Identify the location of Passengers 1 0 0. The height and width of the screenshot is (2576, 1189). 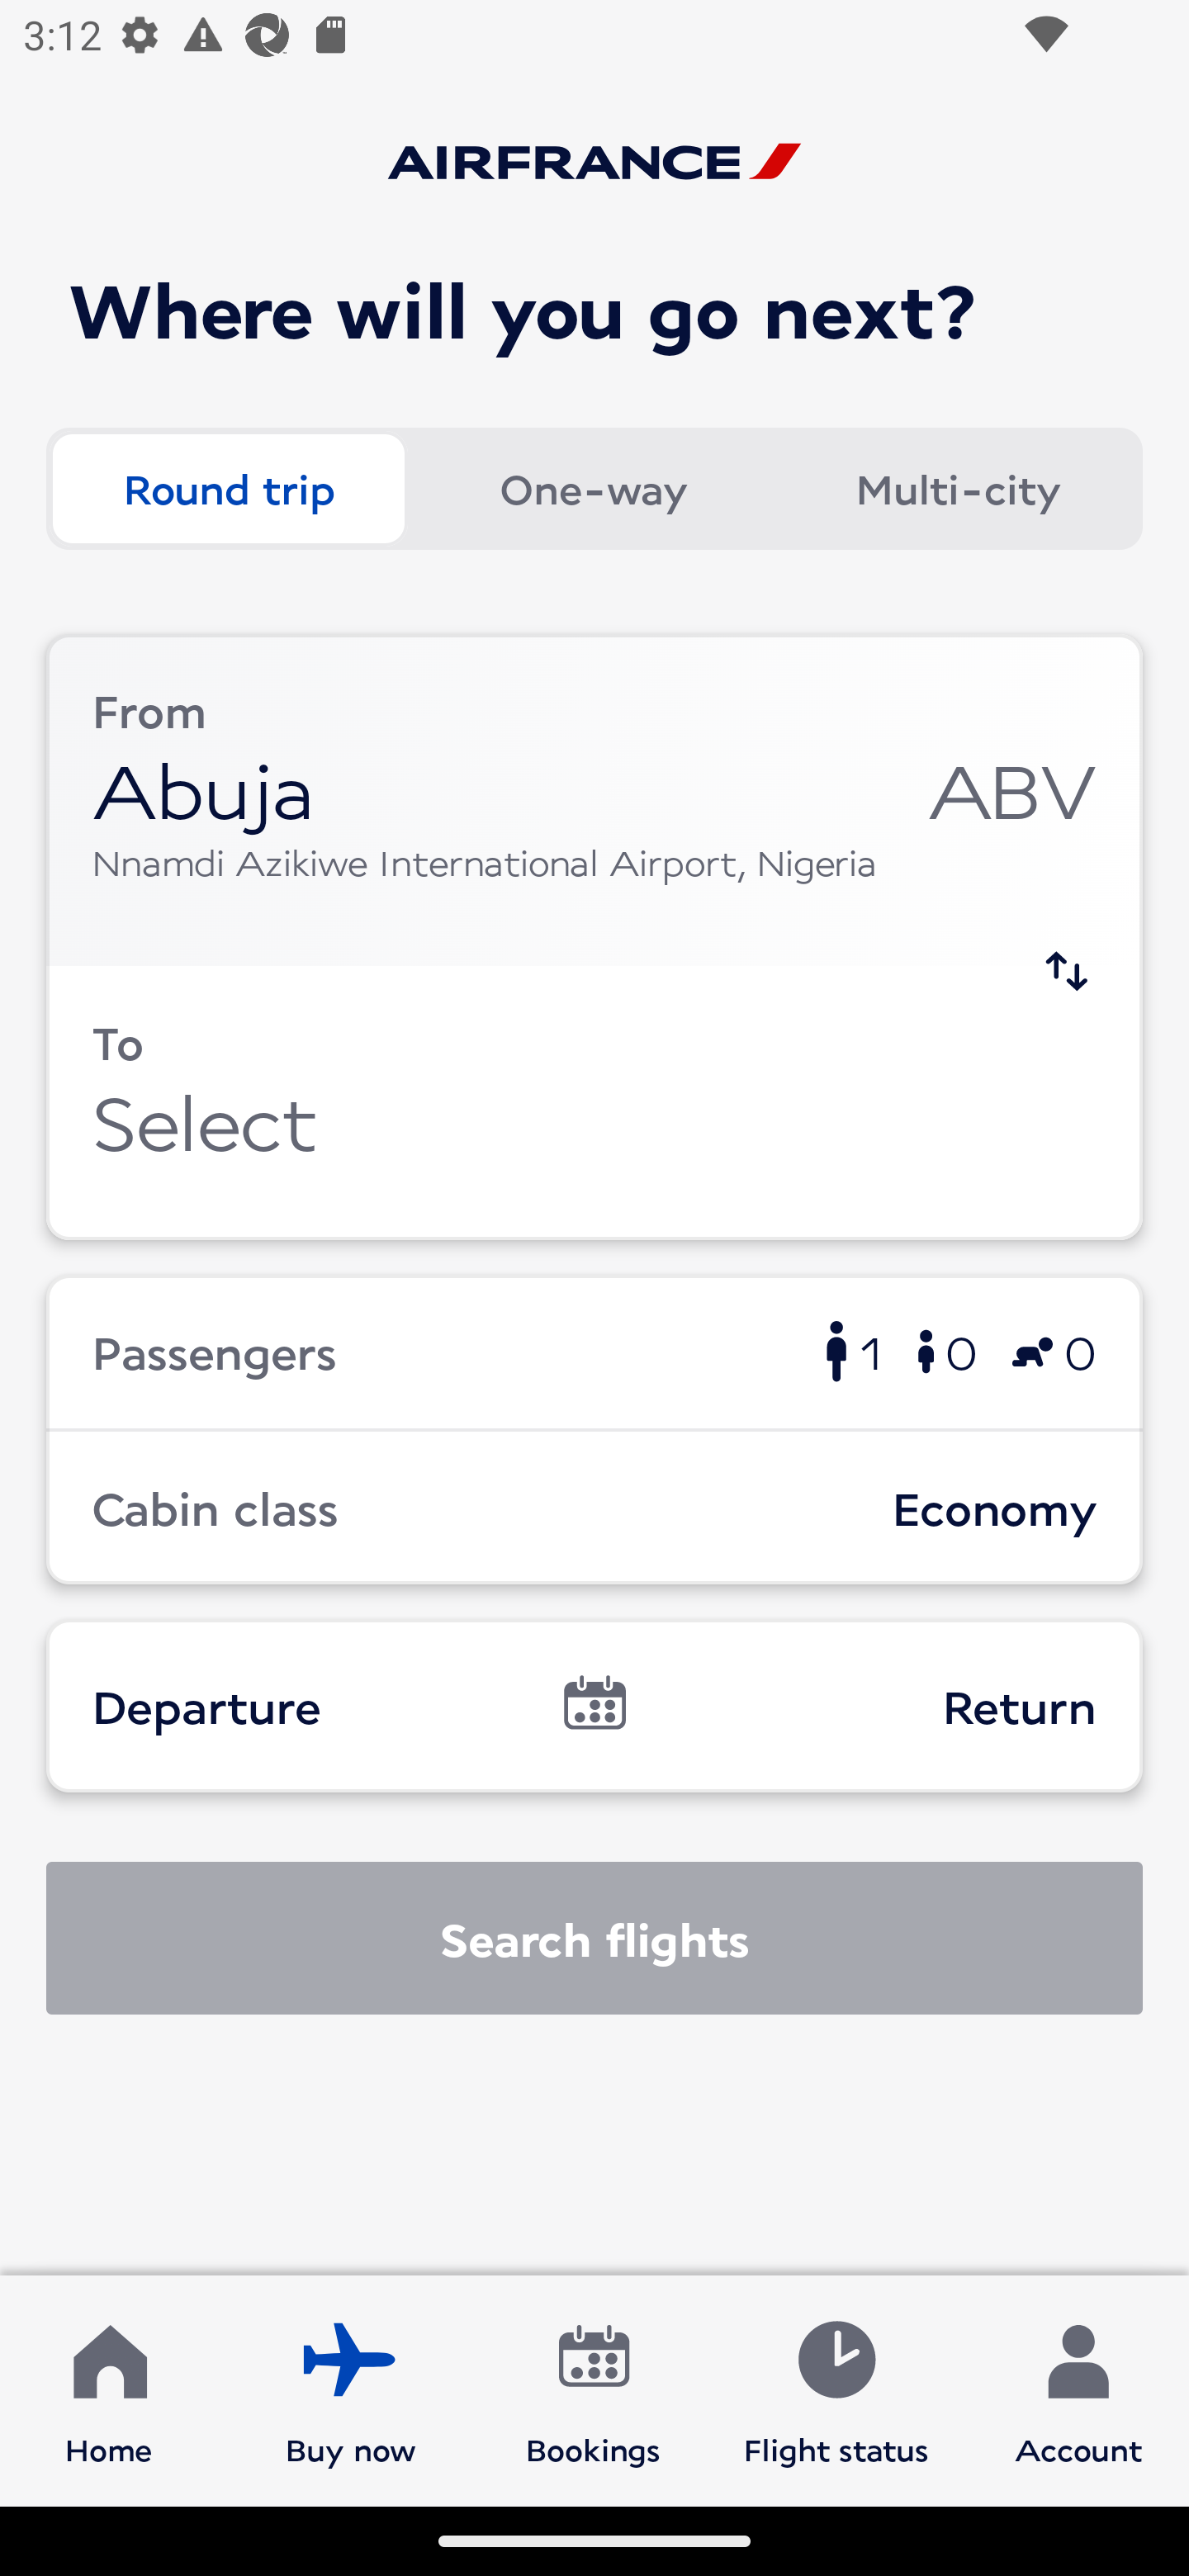
(594, 1351).